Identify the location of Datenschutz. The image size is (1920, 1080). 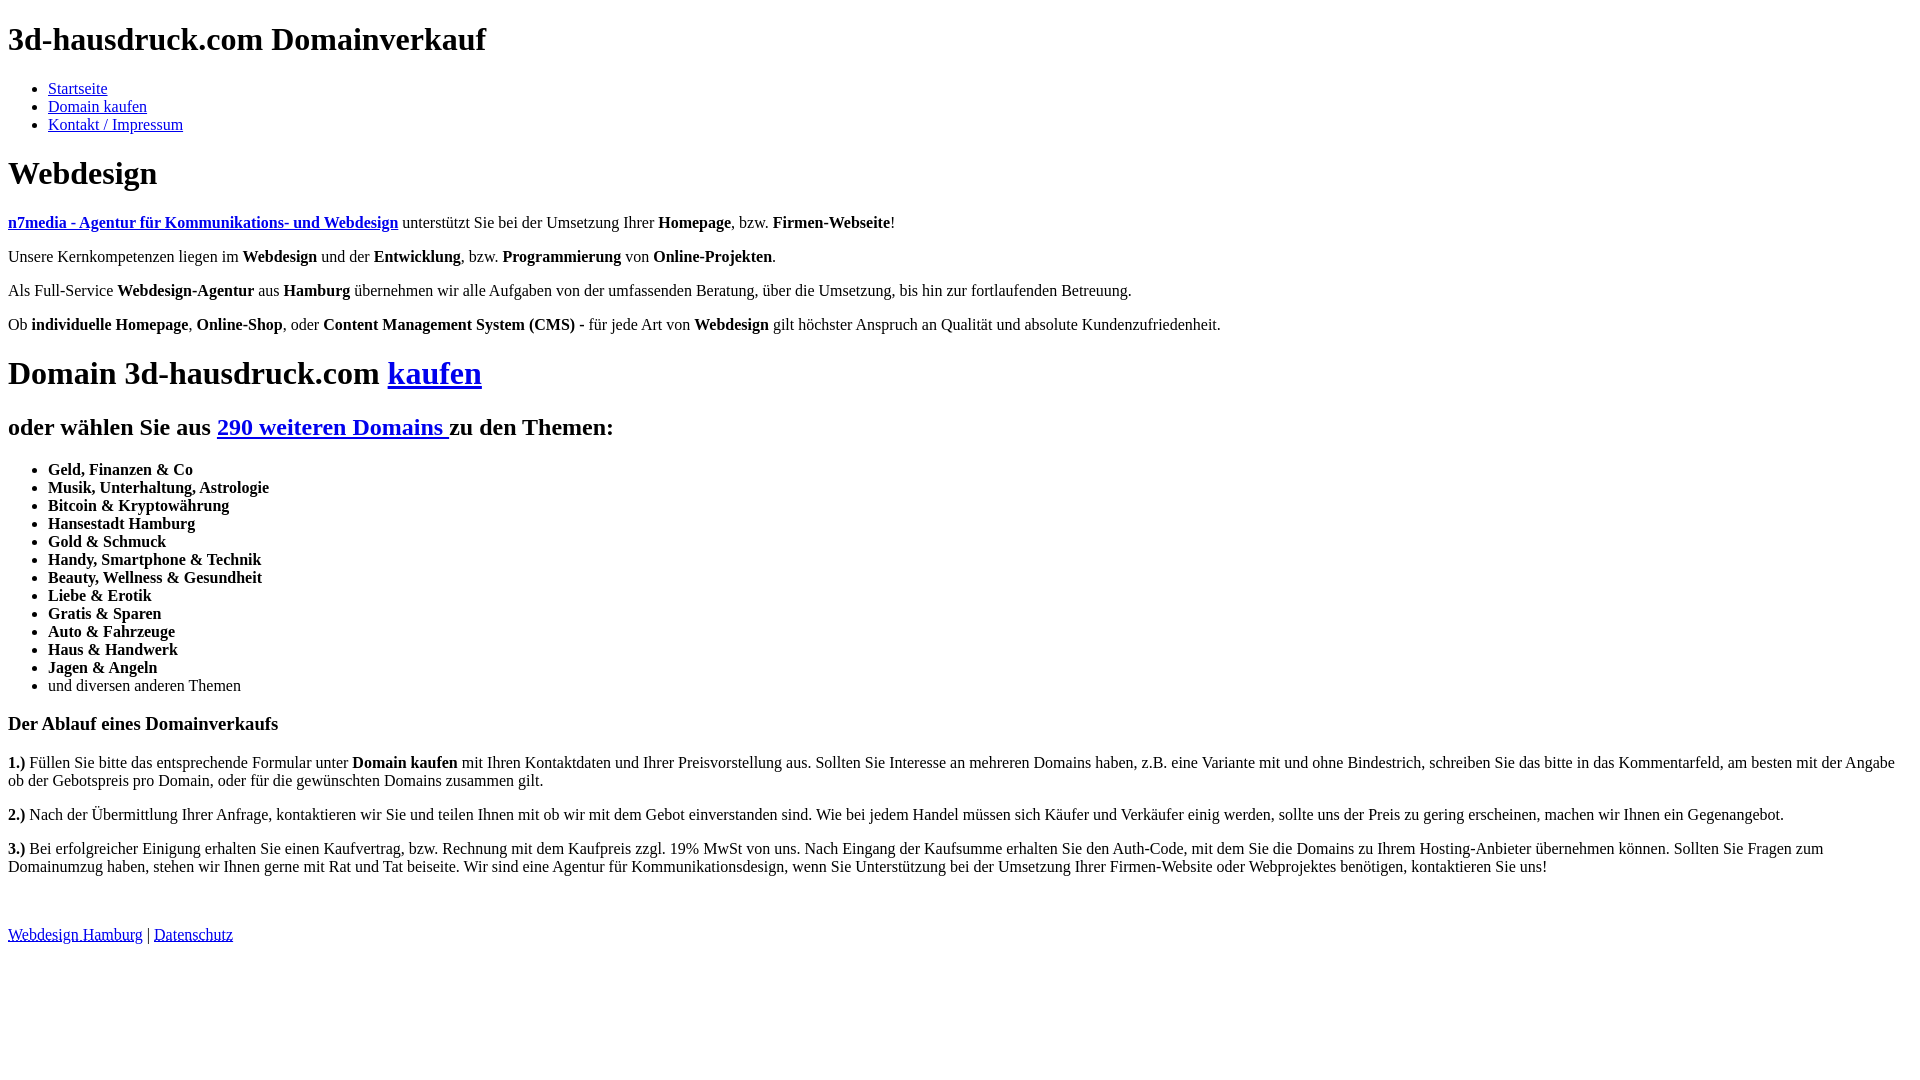
(194, 934).